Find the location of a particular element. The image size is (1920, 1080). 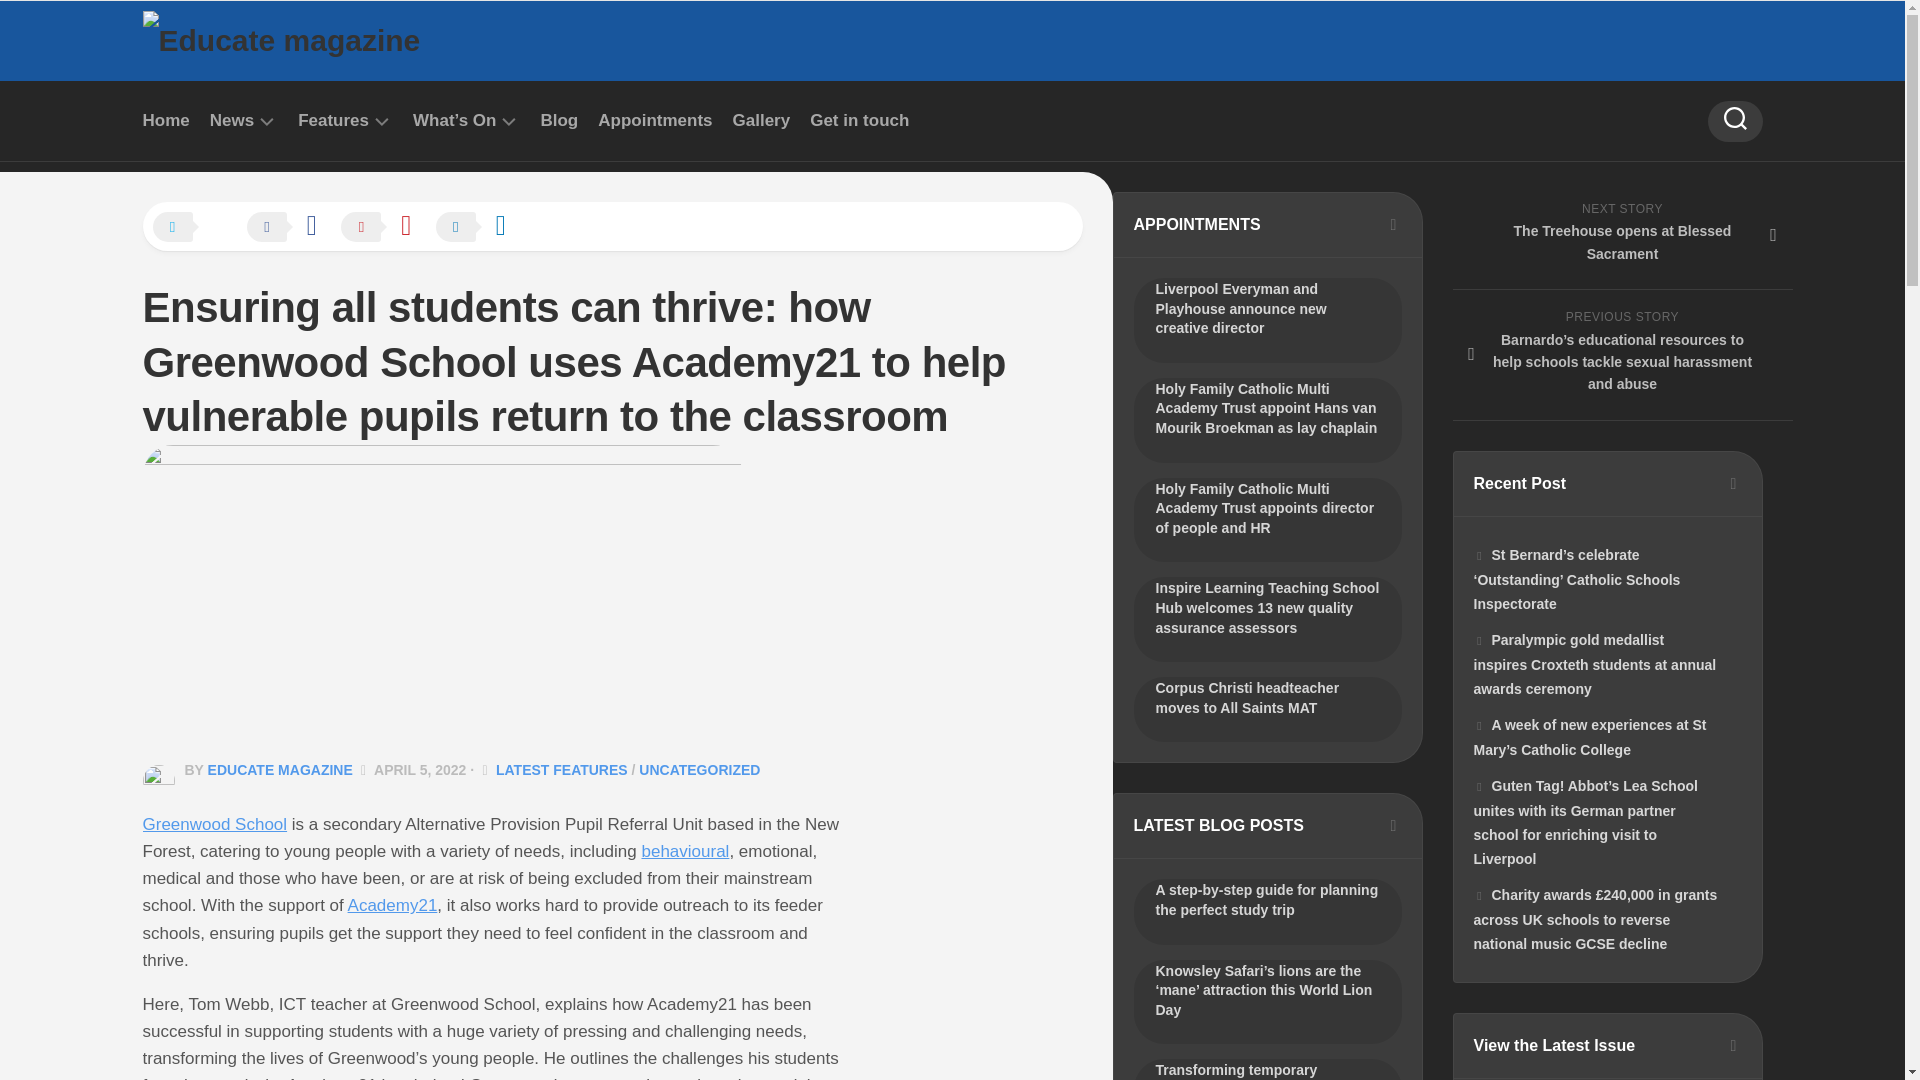

Share on Pinterest is located at coordinates (386, 228).